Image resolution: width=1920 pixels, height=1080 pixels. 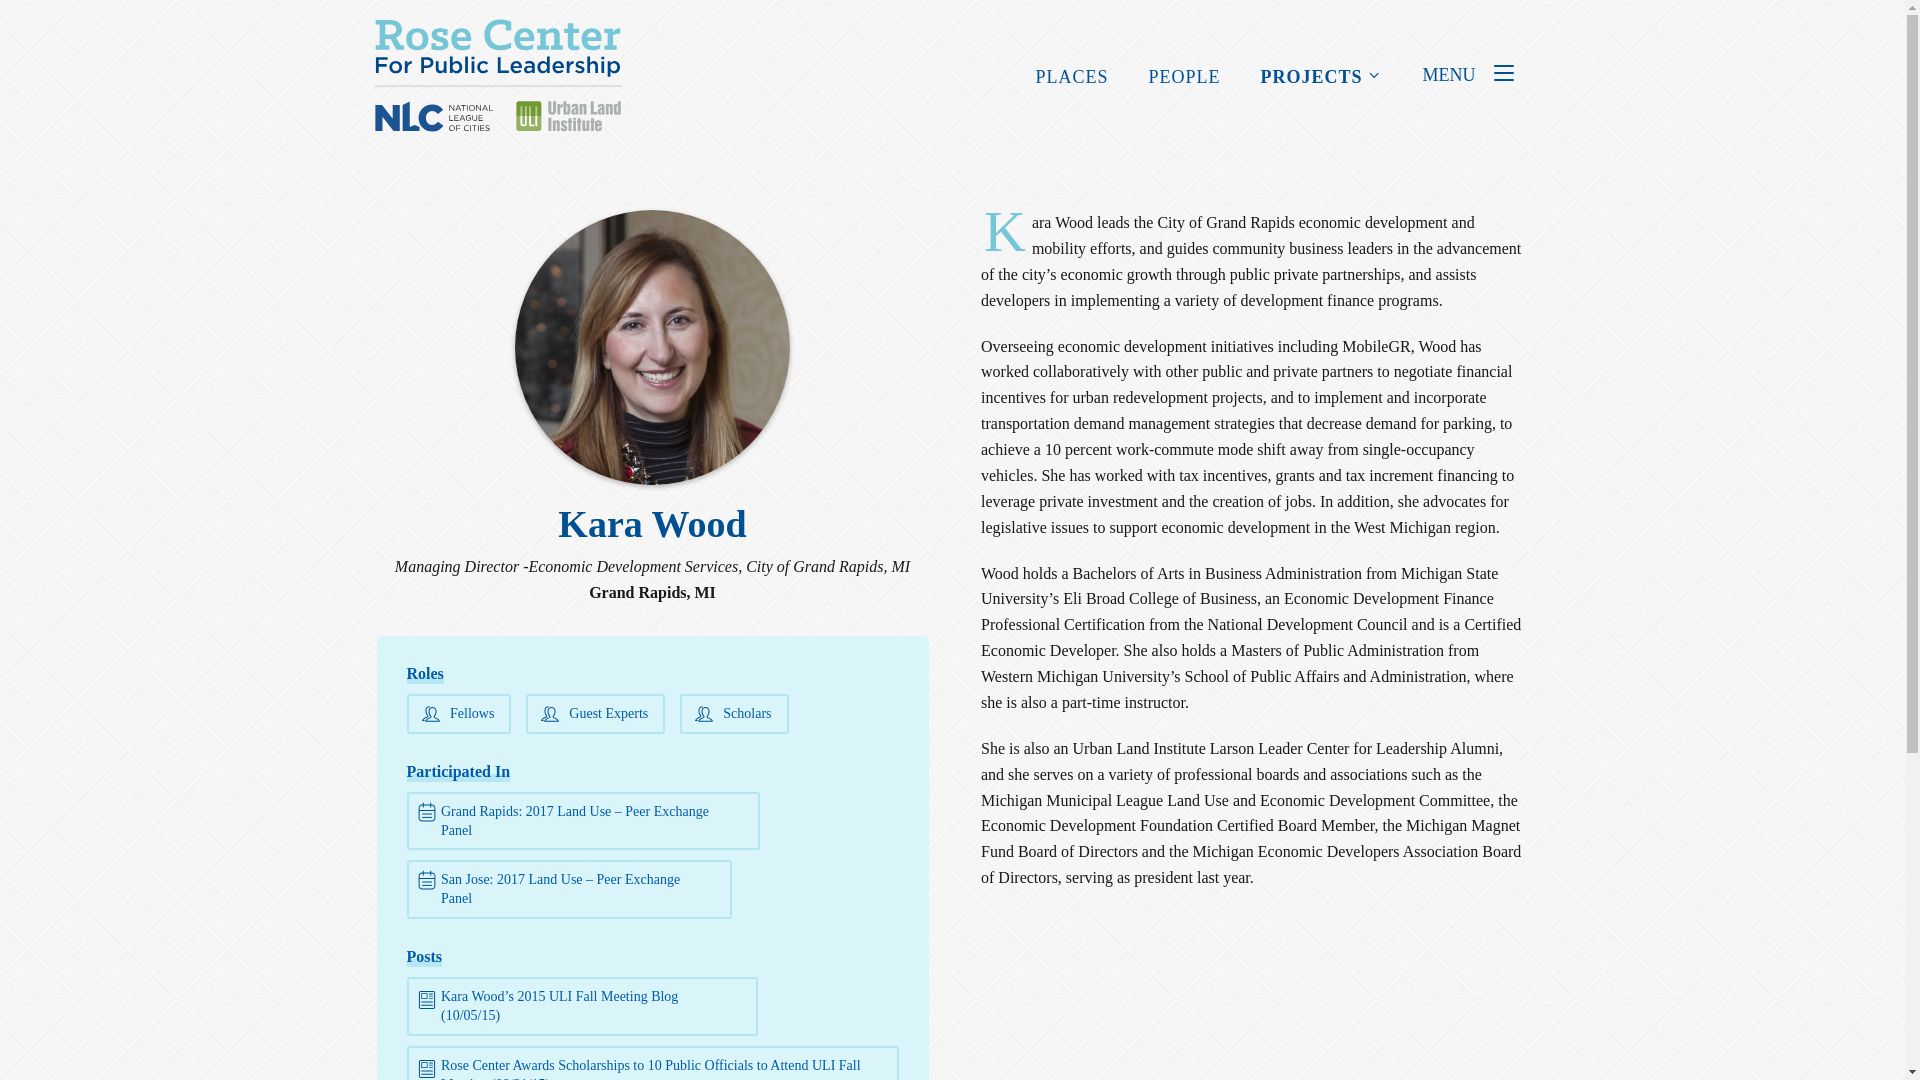 I want to click on Fellows, so click(x=458, y=714).